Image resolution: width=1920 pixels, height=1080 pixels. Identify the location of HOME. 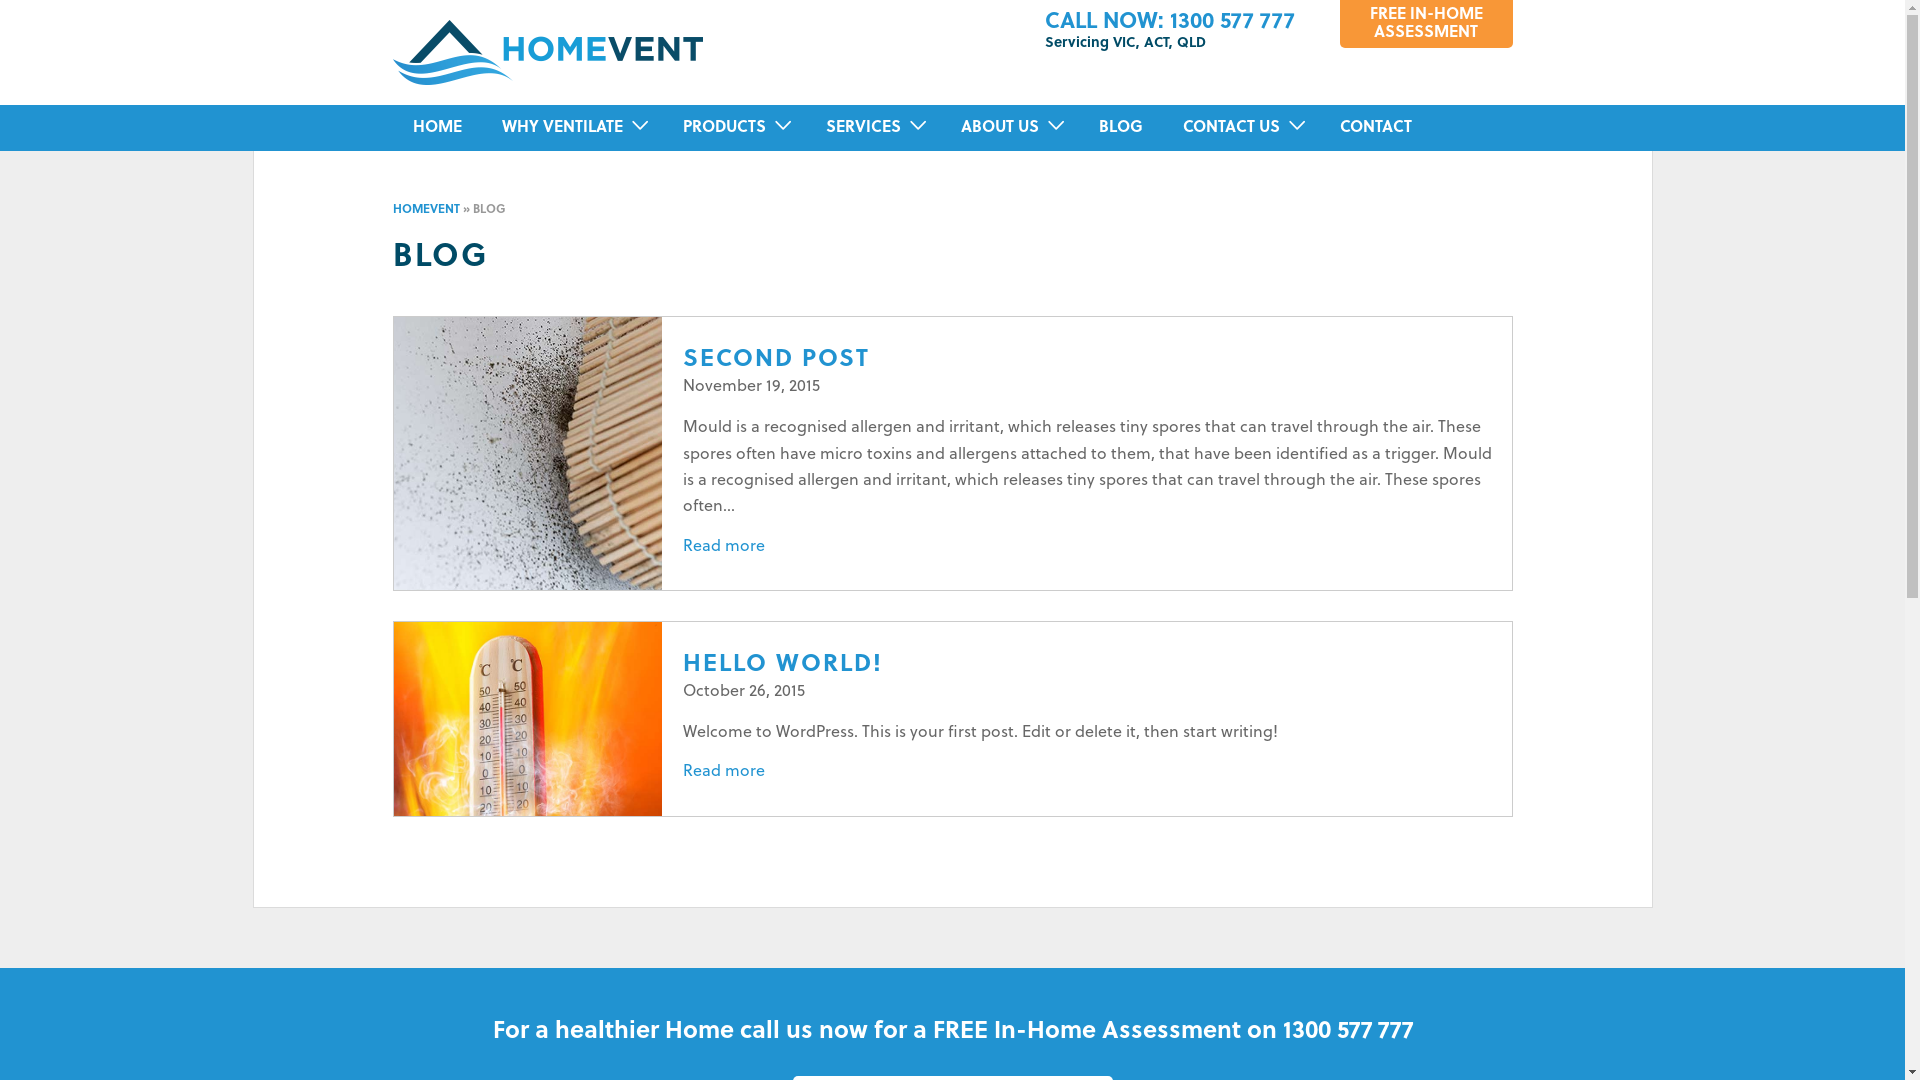
(436, 128).